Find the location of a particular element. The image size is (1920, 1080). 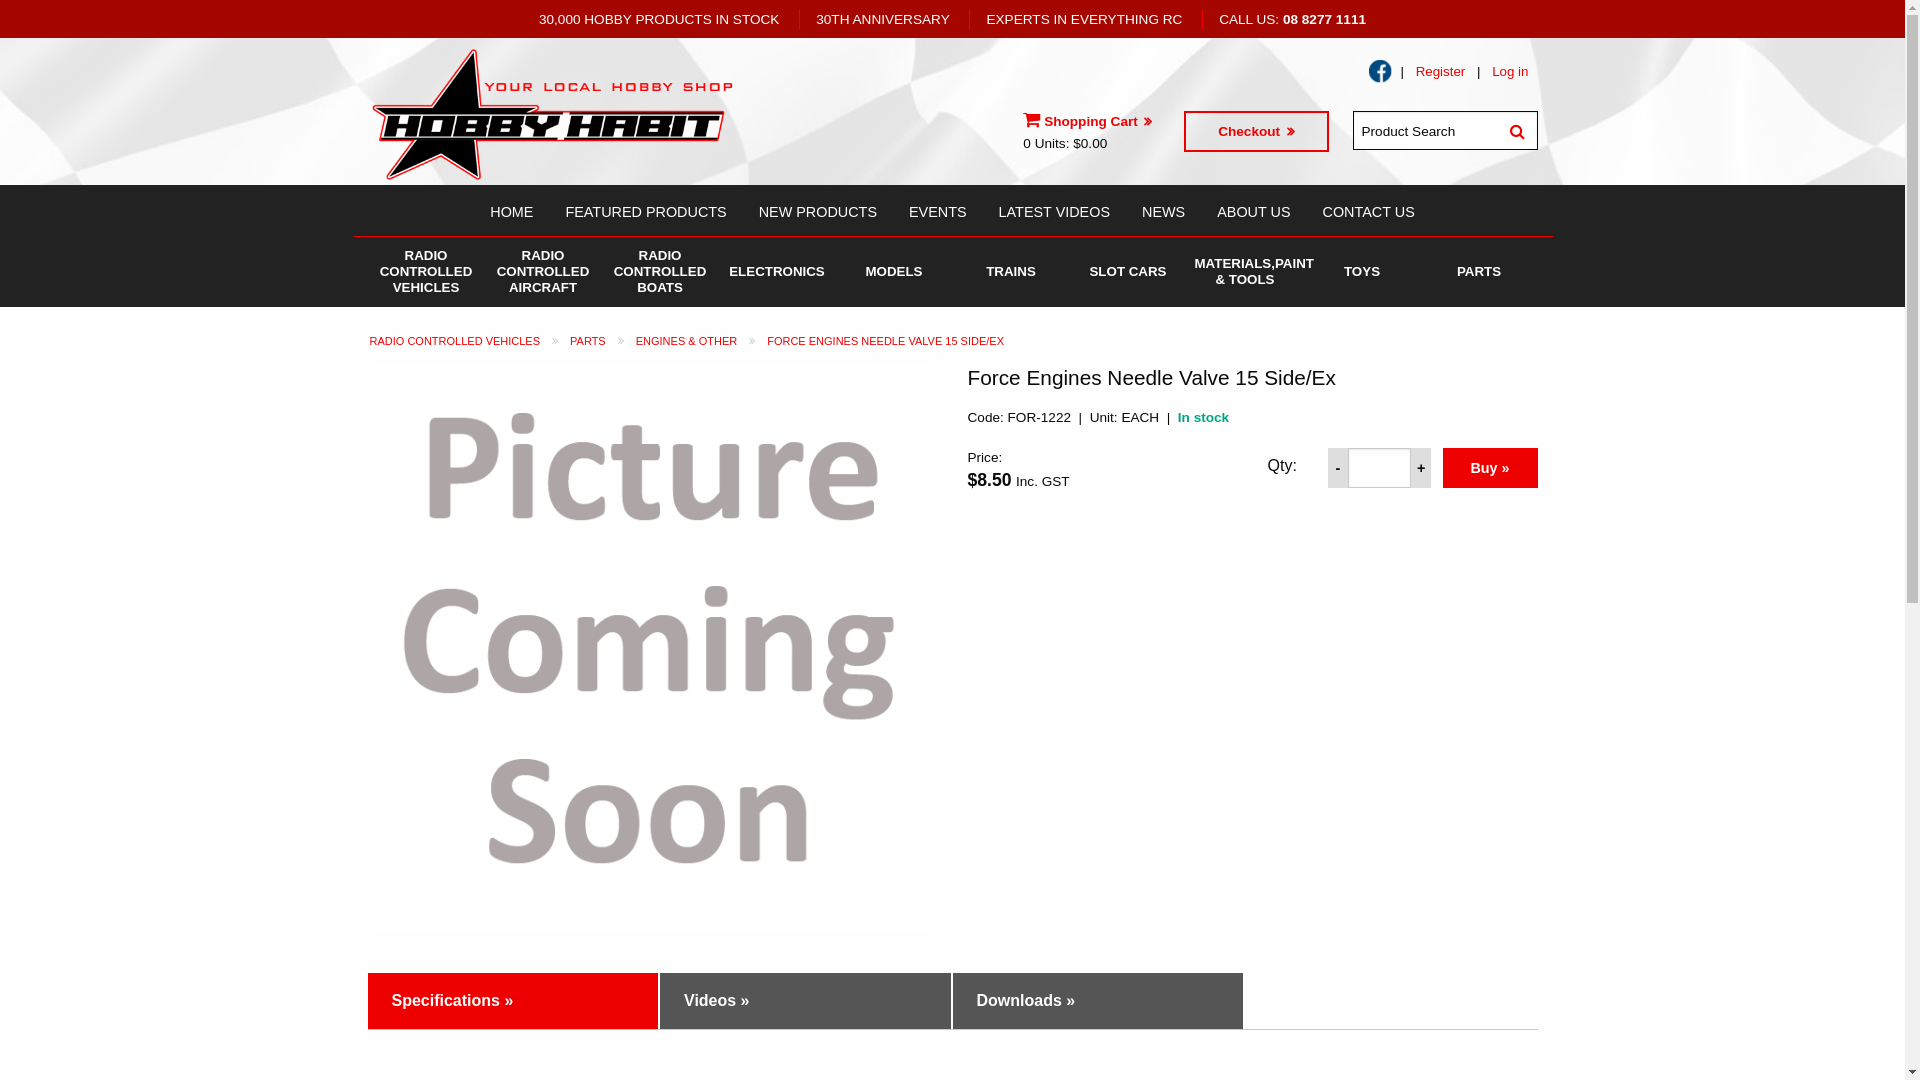

NEWS is located at coordinates (1164, 210).